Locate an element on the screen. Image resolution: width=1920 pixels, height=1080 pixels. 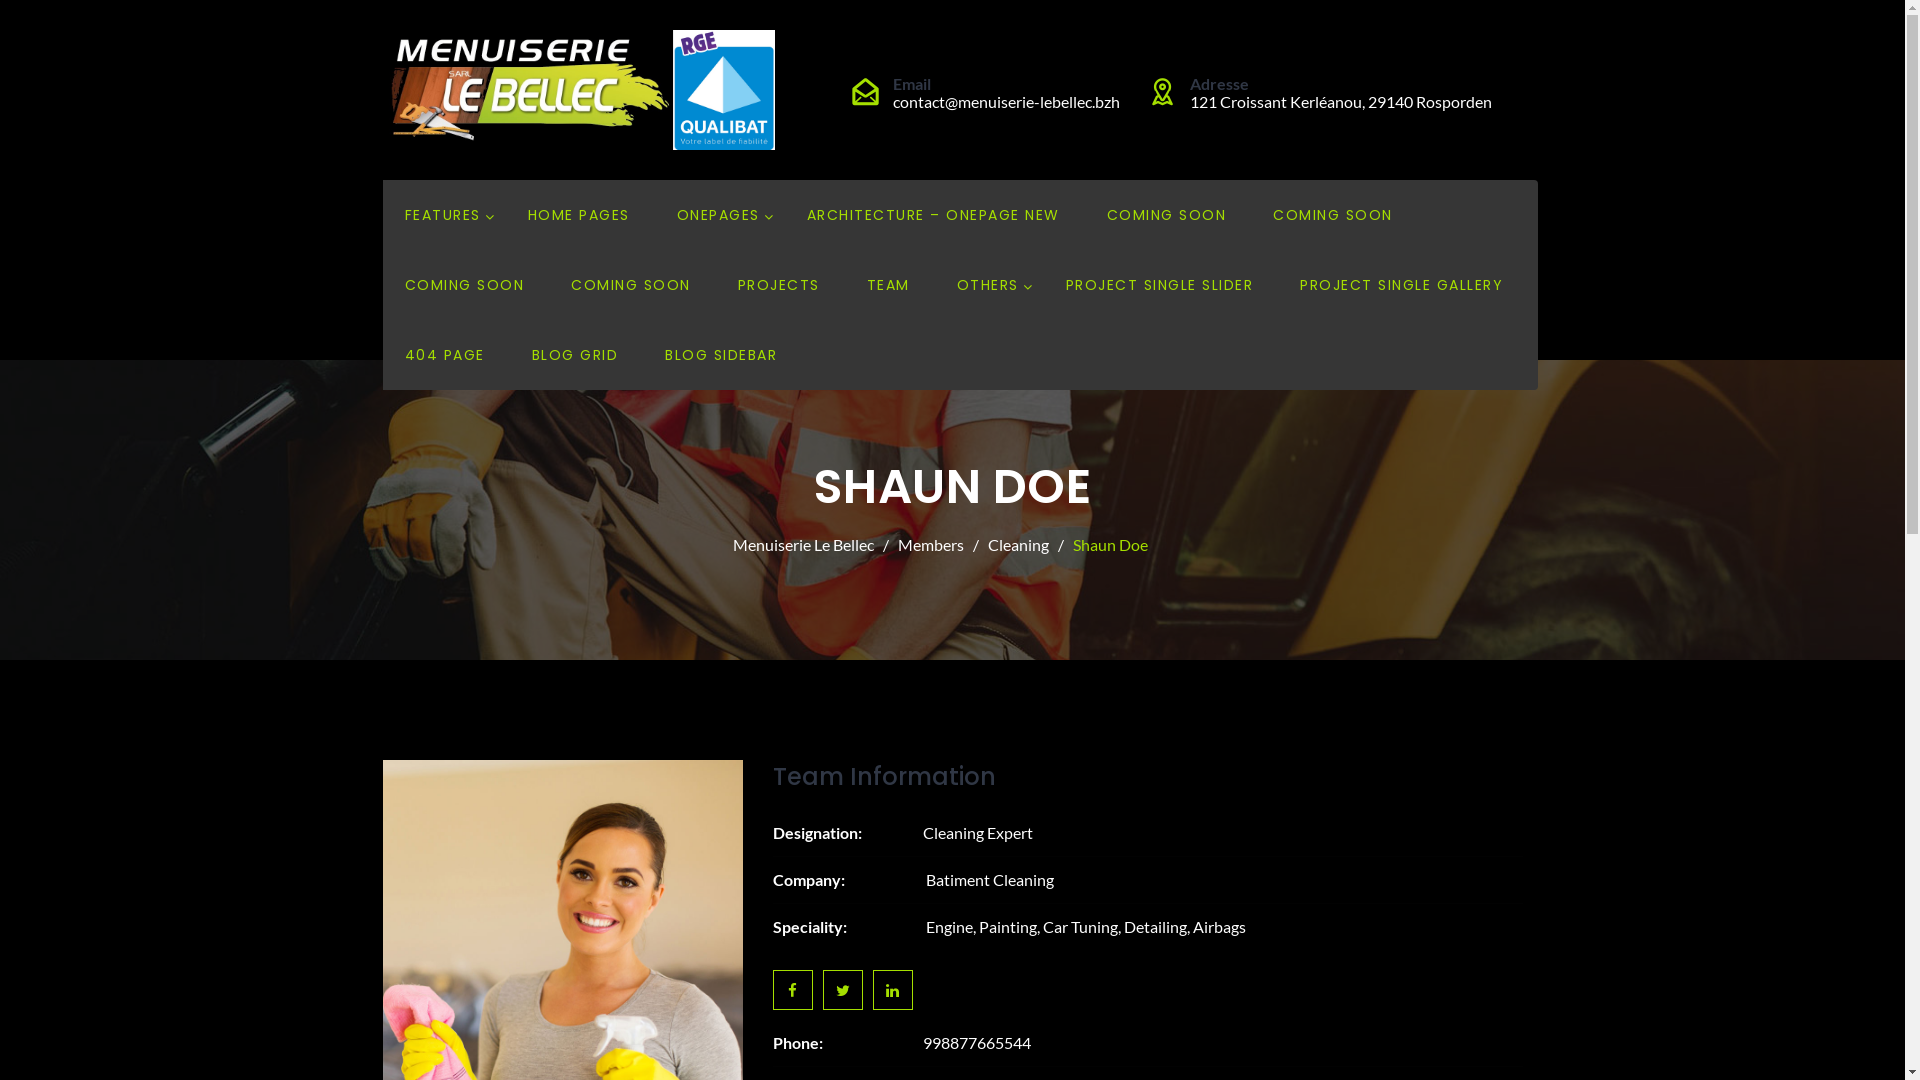
Cleaning is located at coordinates (1024, 544).